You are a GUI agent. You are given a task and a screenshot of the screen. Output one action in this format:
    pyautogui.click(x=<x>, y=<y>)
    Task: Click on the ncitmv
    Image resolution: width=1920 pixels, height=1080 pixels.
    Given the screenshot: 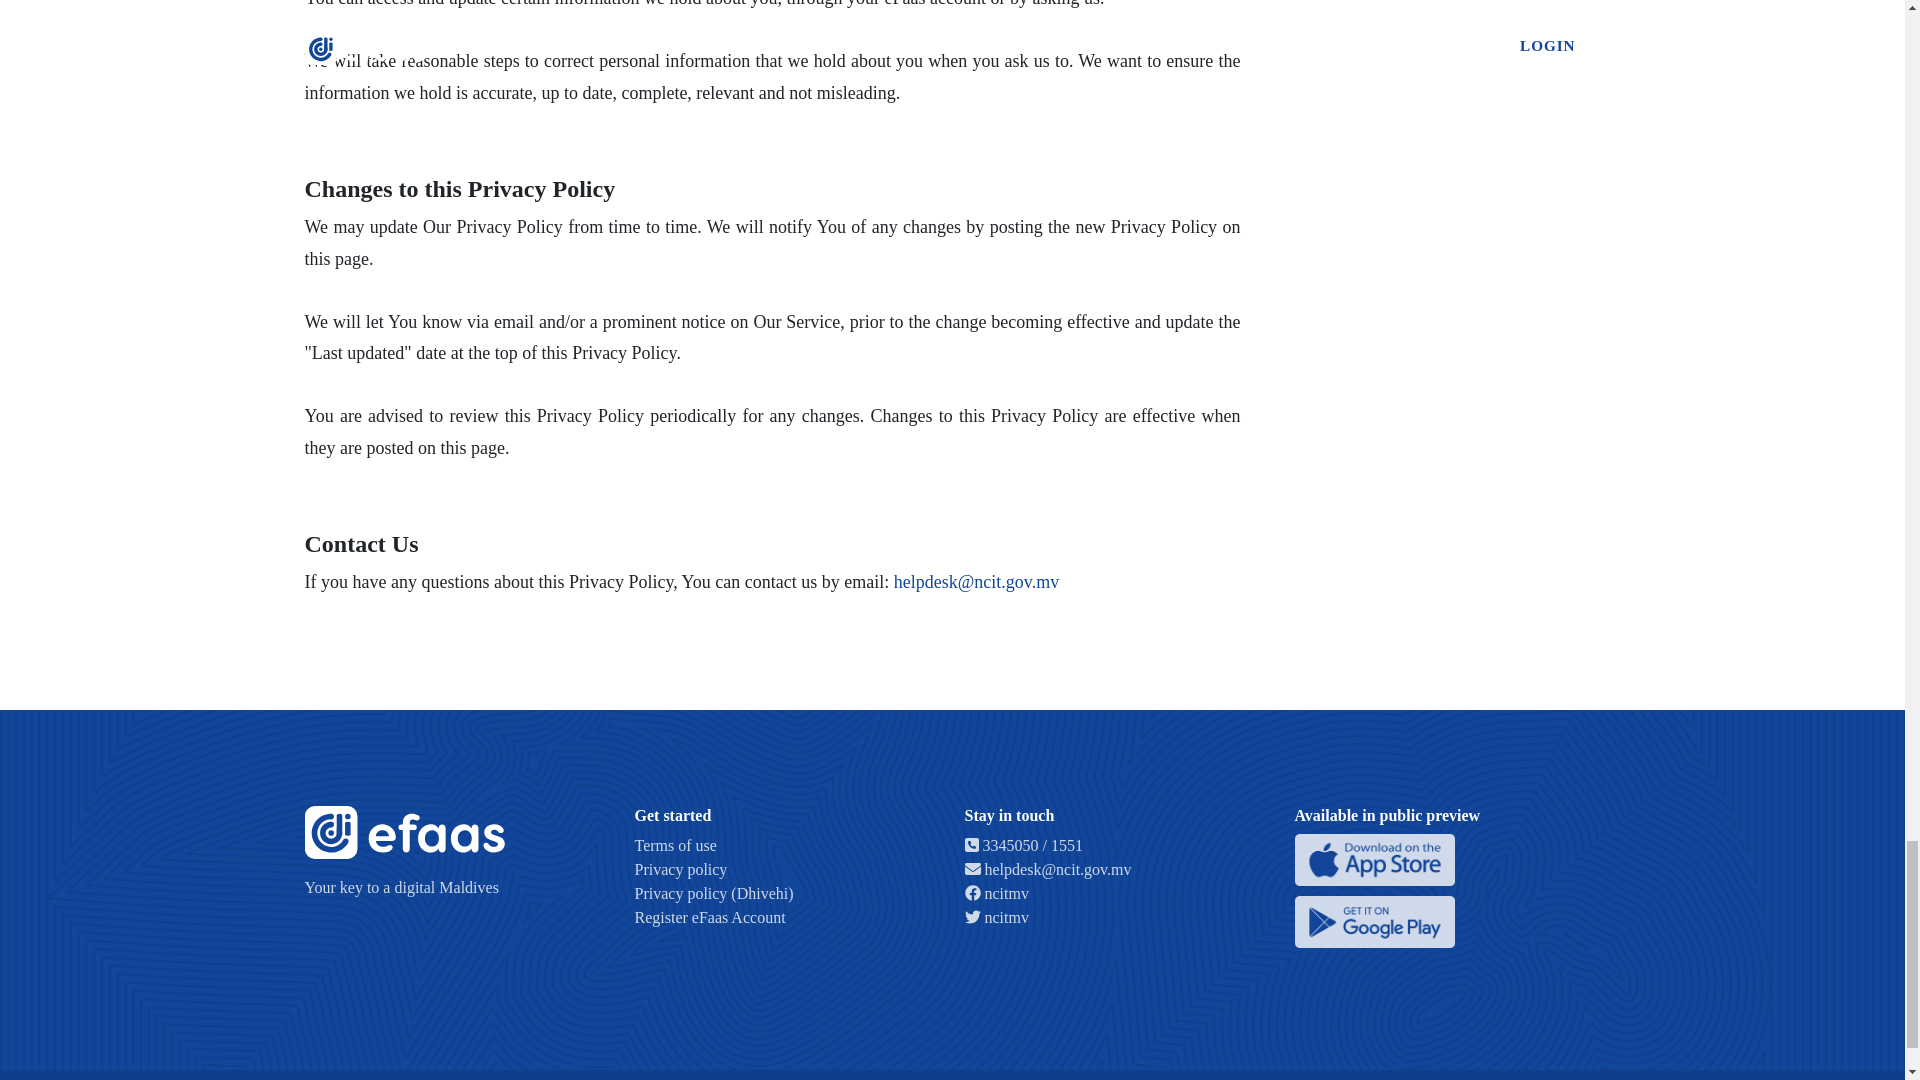 What is the action you would take?
    pyautogui.click(x=995, y=917)
    